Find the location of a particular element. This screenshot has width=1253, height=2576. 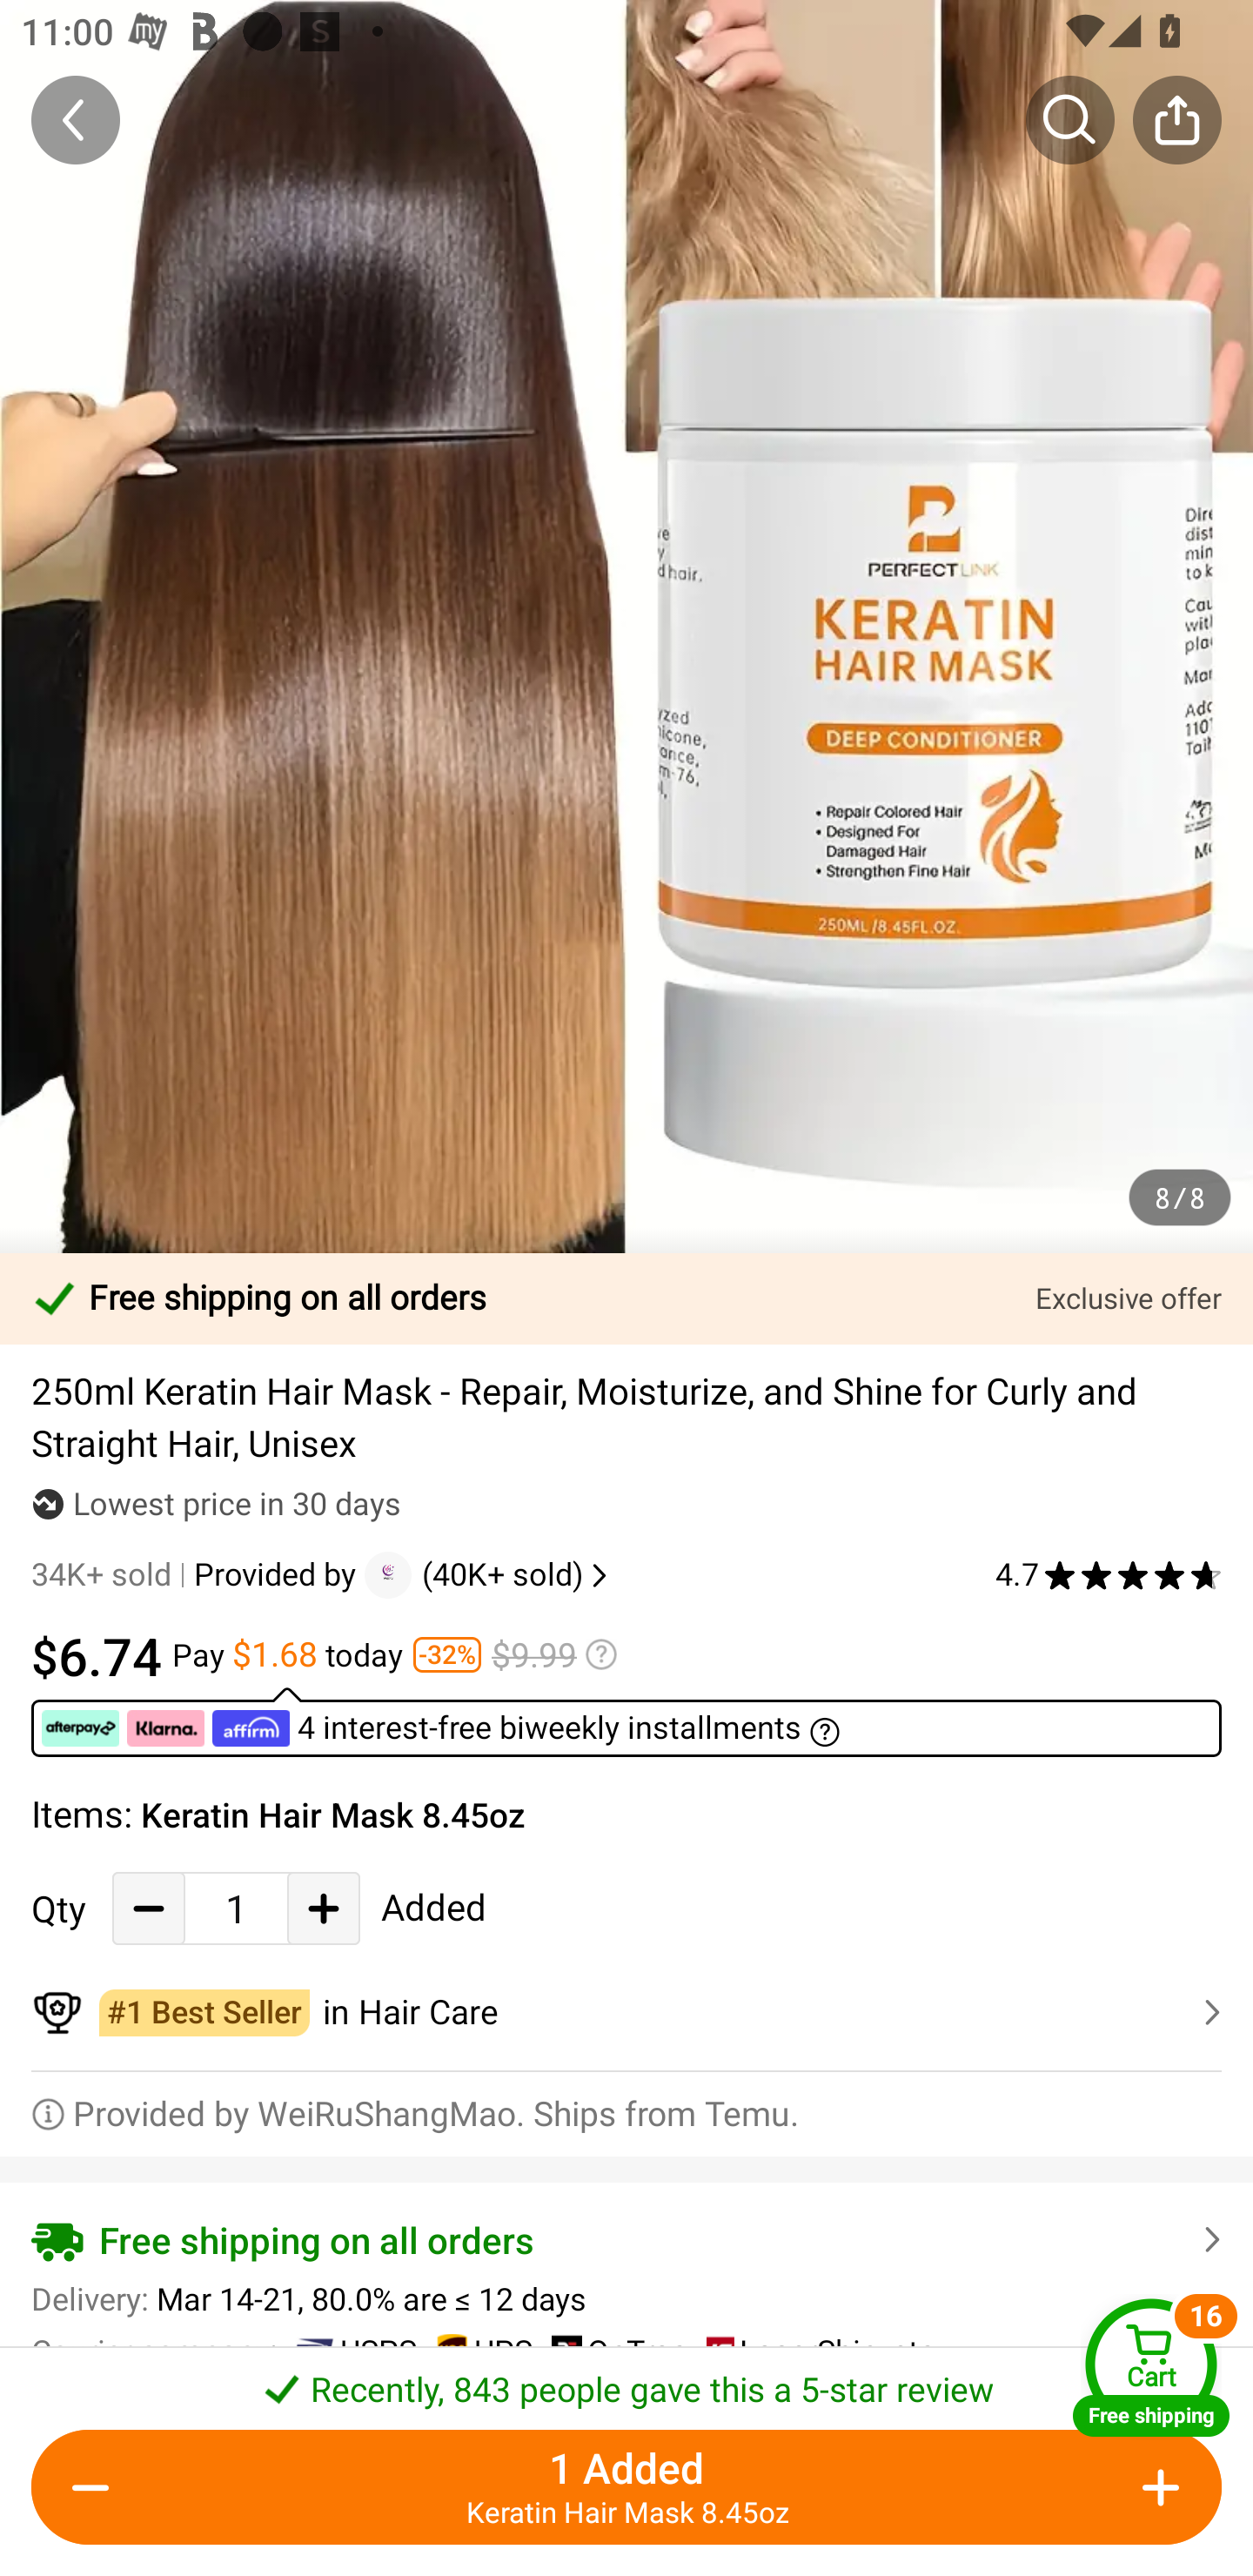

￼￼Recently, 843 people gave this a 5-star review is located at coordinates (626, 2379).